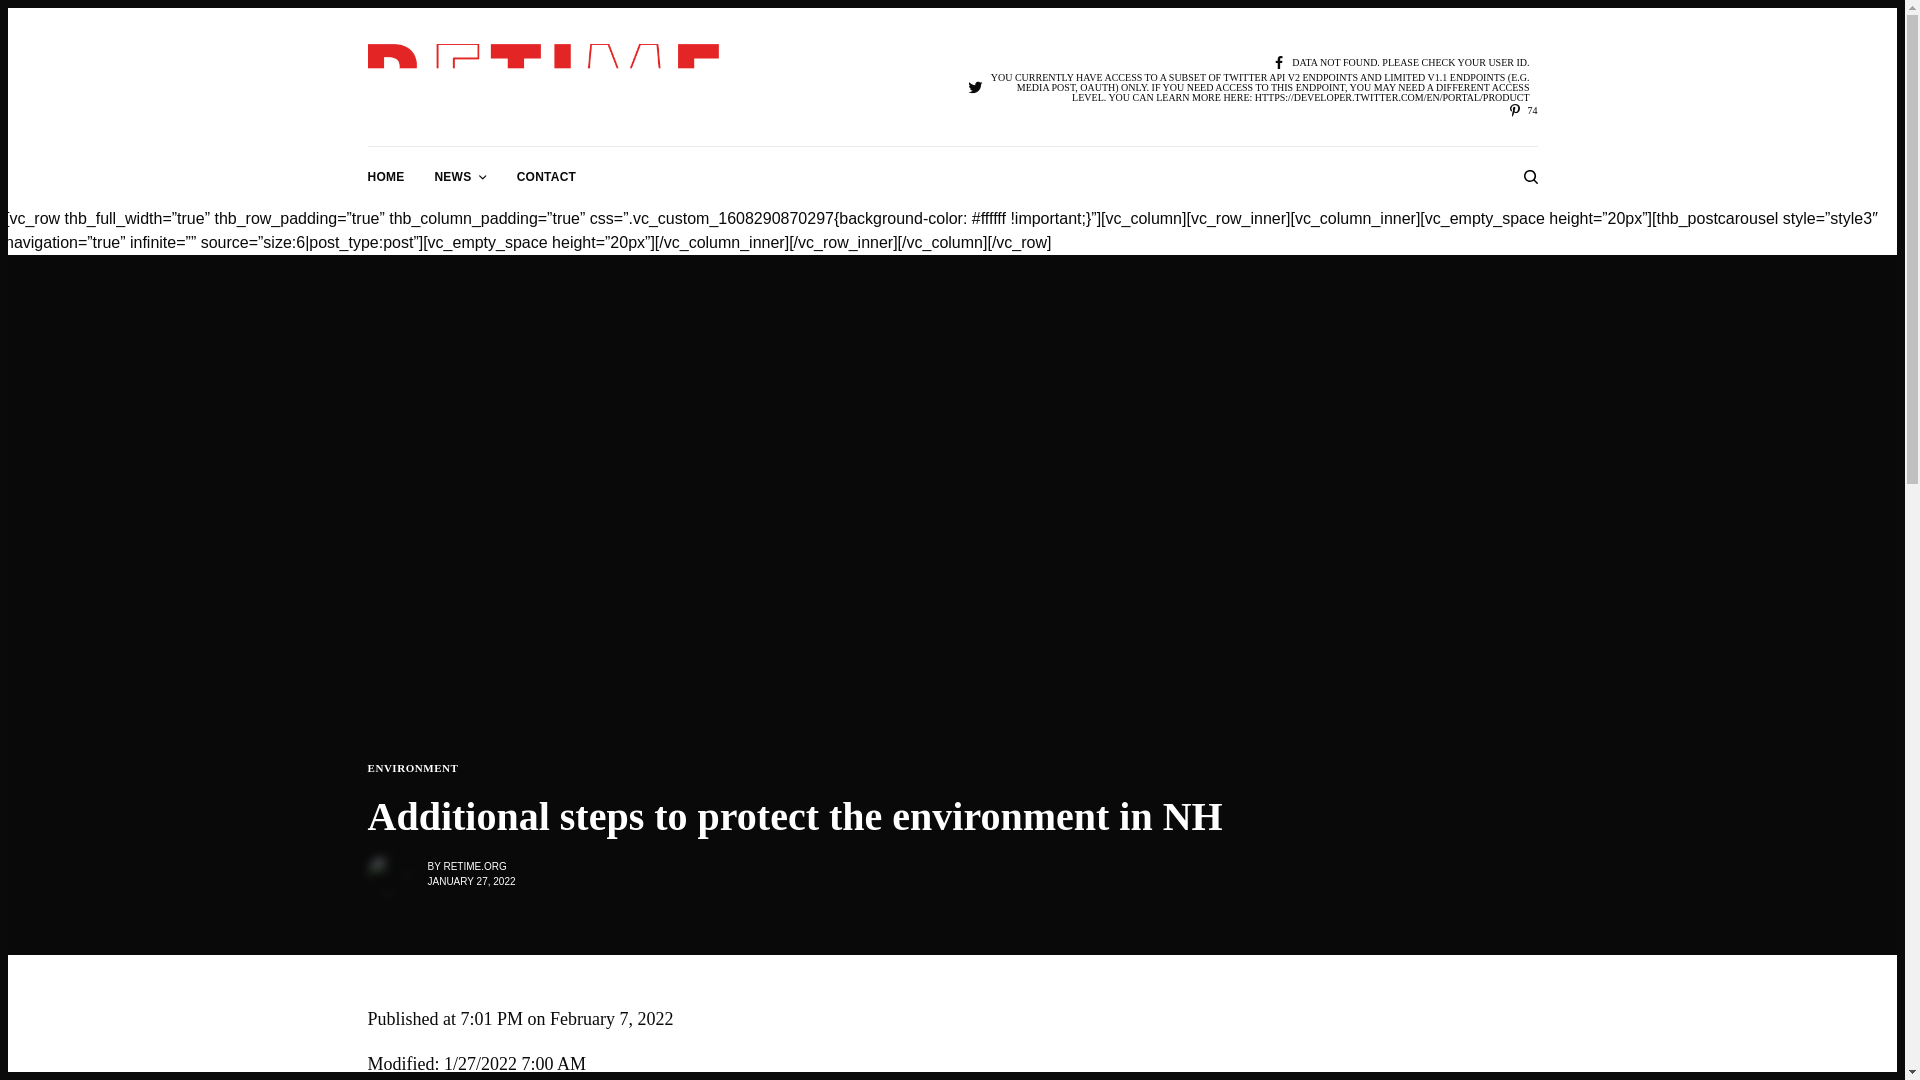  What do you see at coordinates (413, 768) in the screenshot?
I see `ENVIRONMENT` at bounding box center [413, 768].